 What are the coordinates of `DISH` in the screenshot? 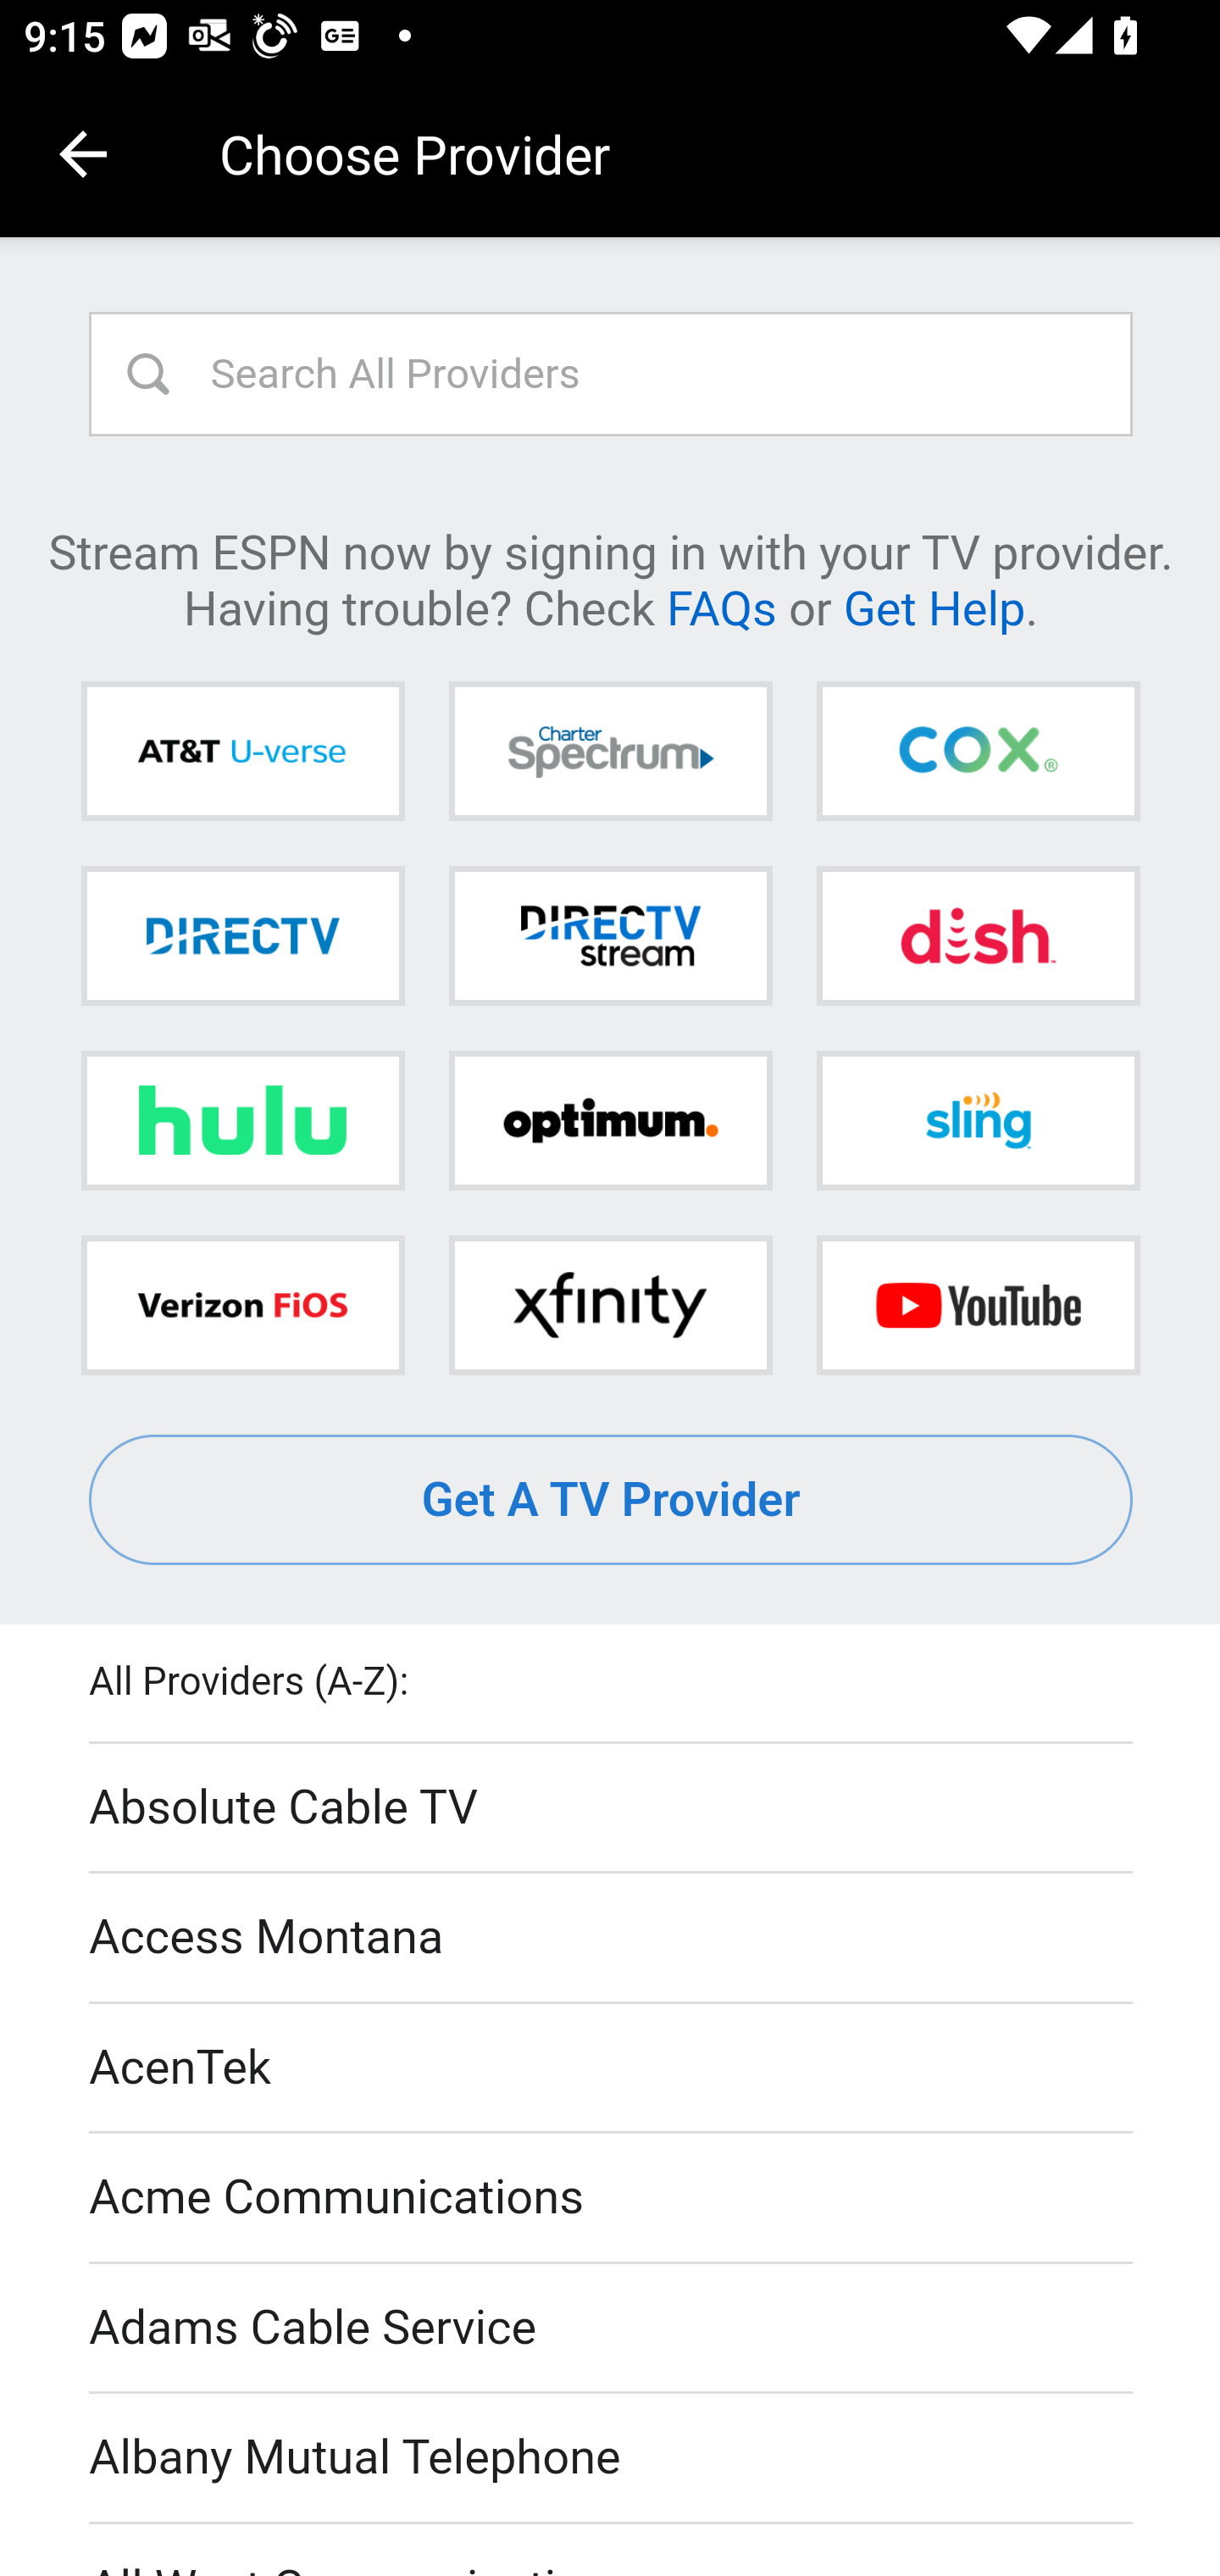 It's located at (978, 935).